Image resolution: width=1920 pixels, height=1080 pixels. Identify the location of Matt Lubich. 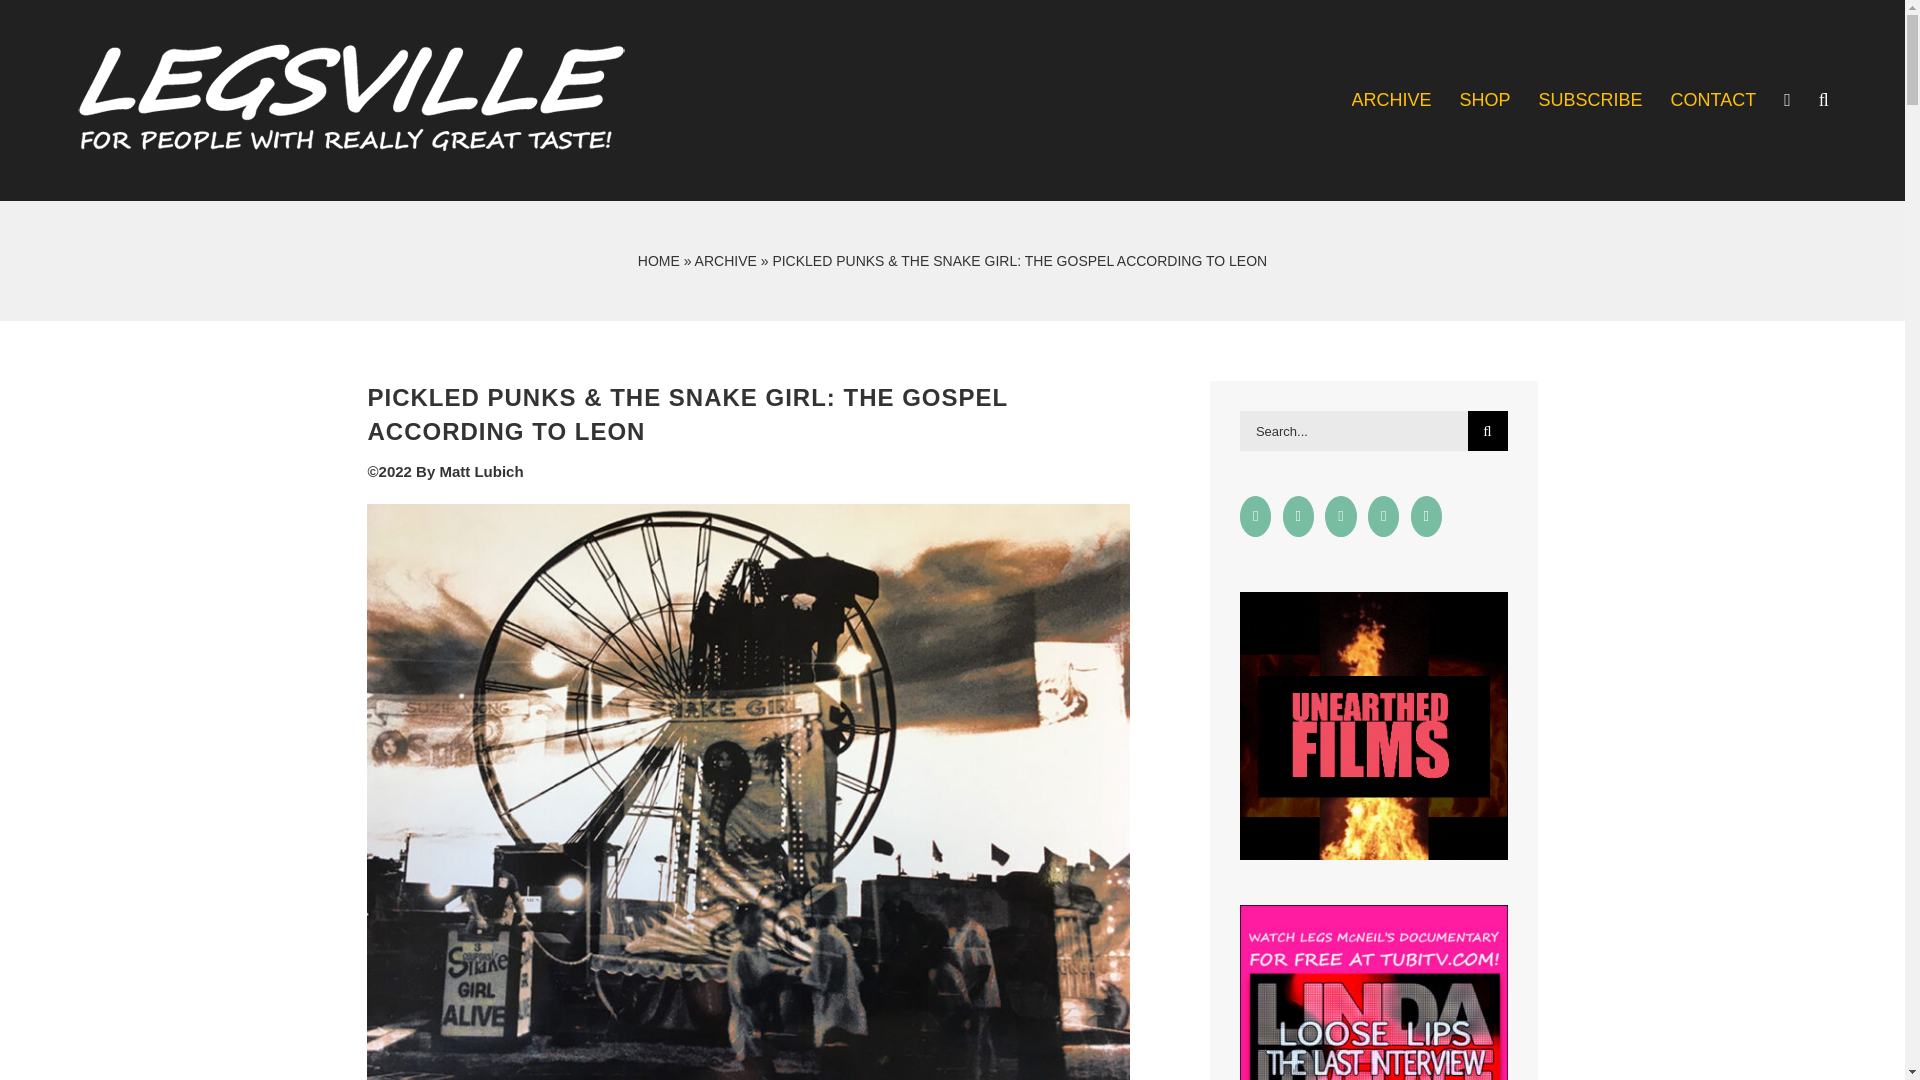
(480, 471).